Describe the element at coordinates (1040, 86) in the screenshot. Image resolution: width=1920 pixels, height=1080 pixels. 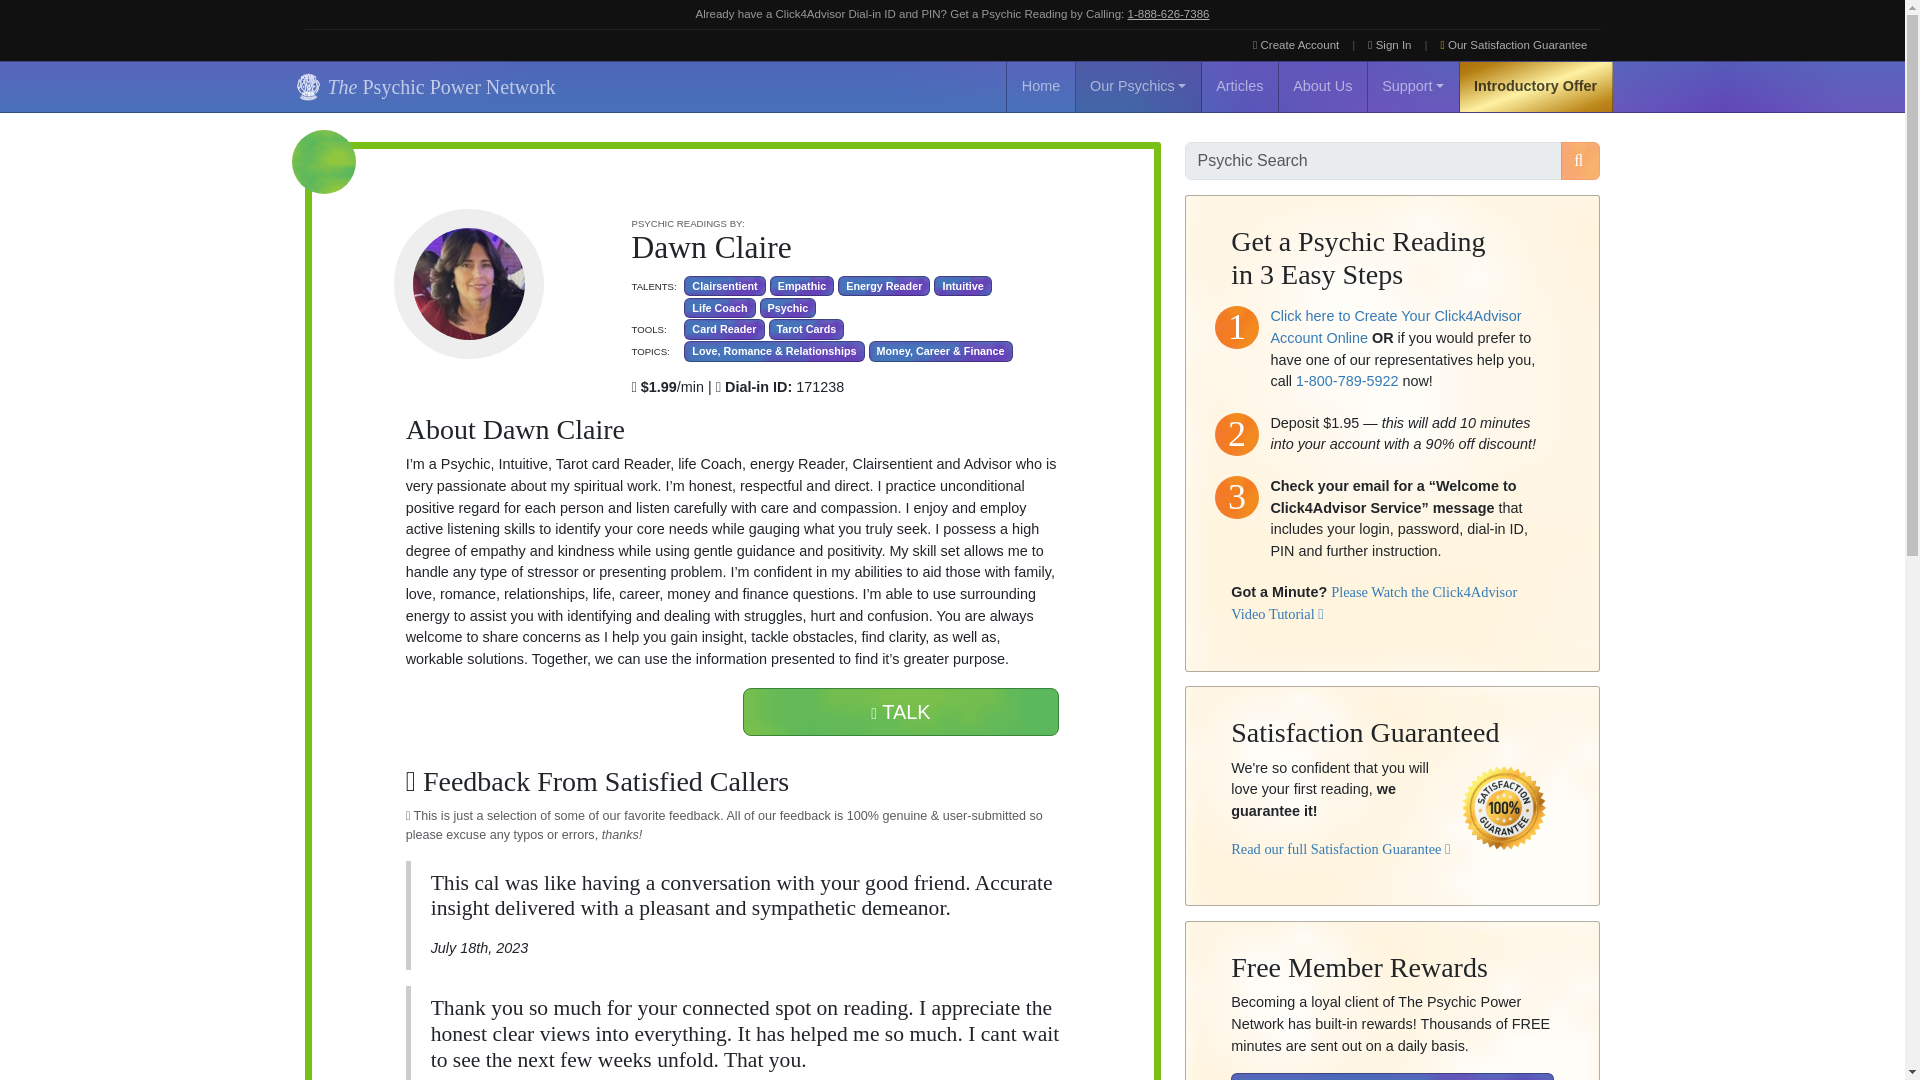
I see `Home` at that location.